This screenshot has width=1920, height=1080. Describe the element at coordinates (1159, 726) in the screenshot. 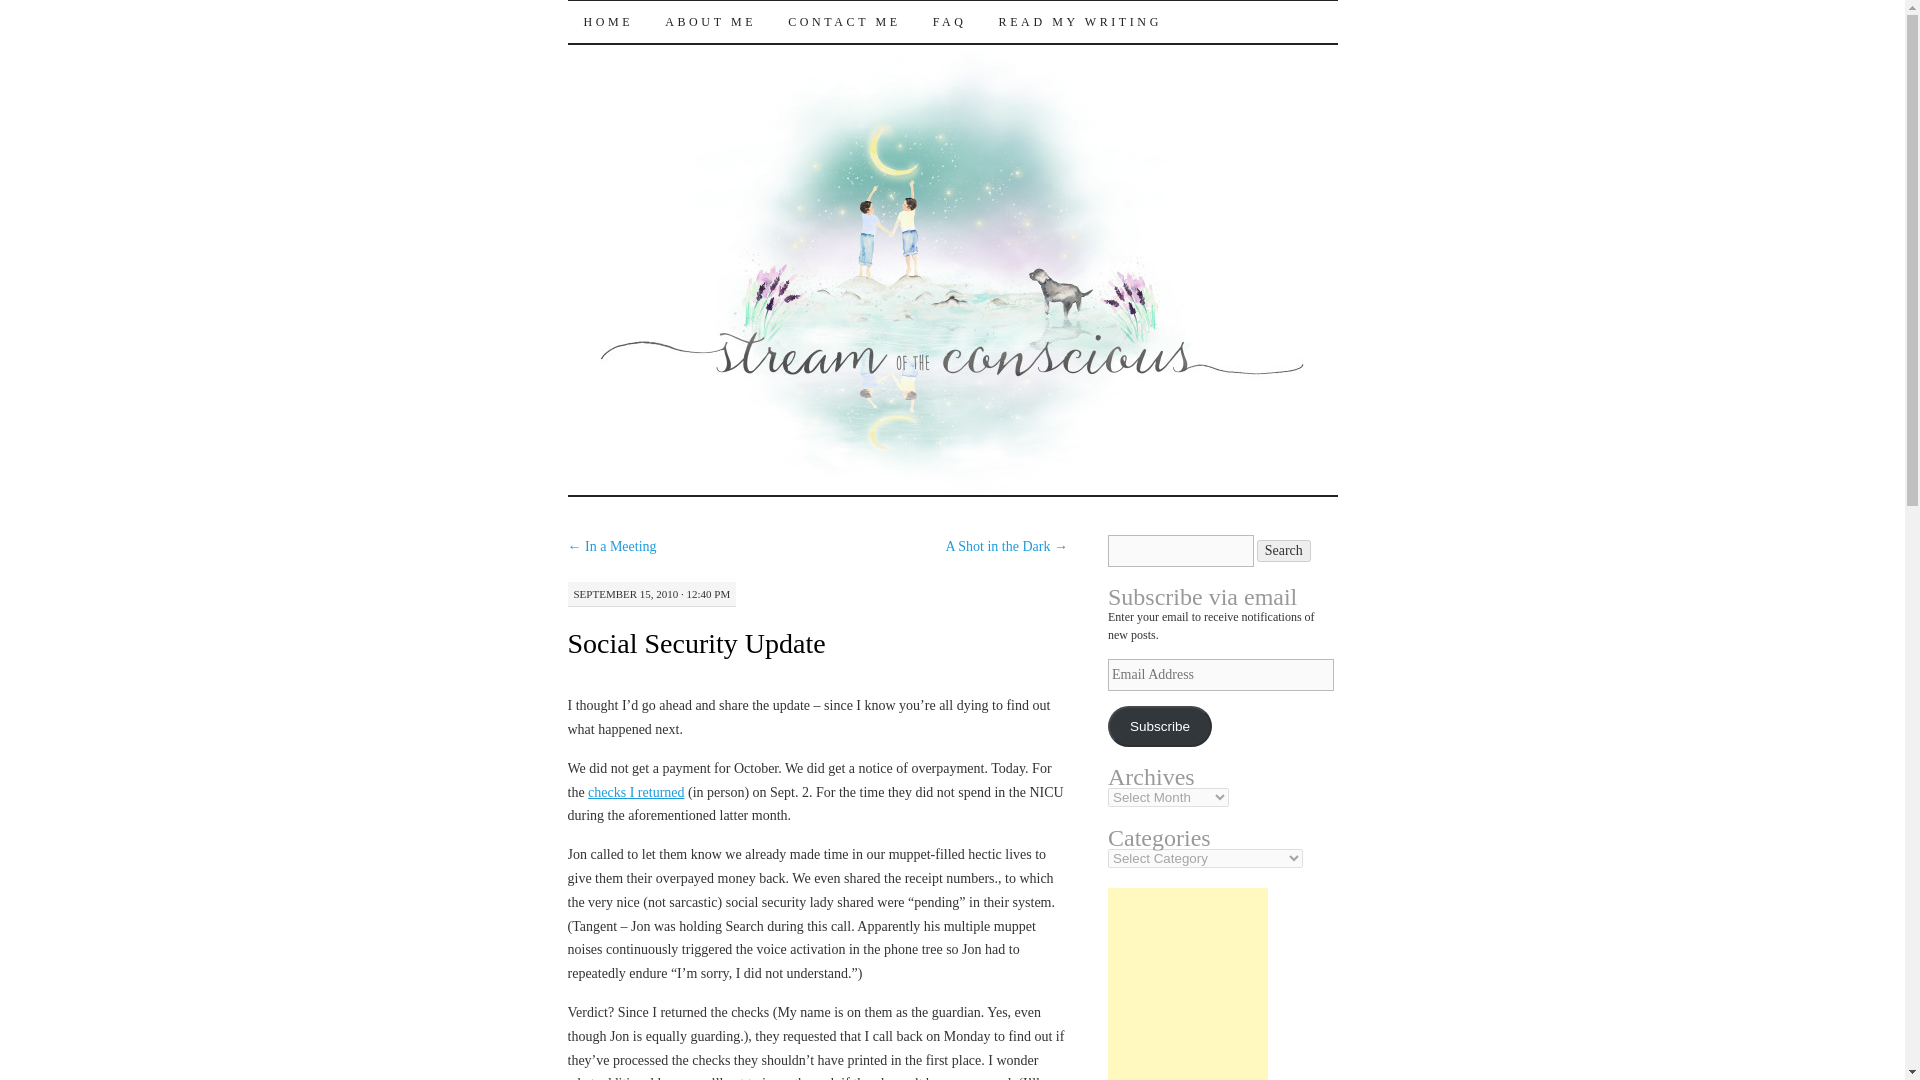

I see `Subscribe` at that location.